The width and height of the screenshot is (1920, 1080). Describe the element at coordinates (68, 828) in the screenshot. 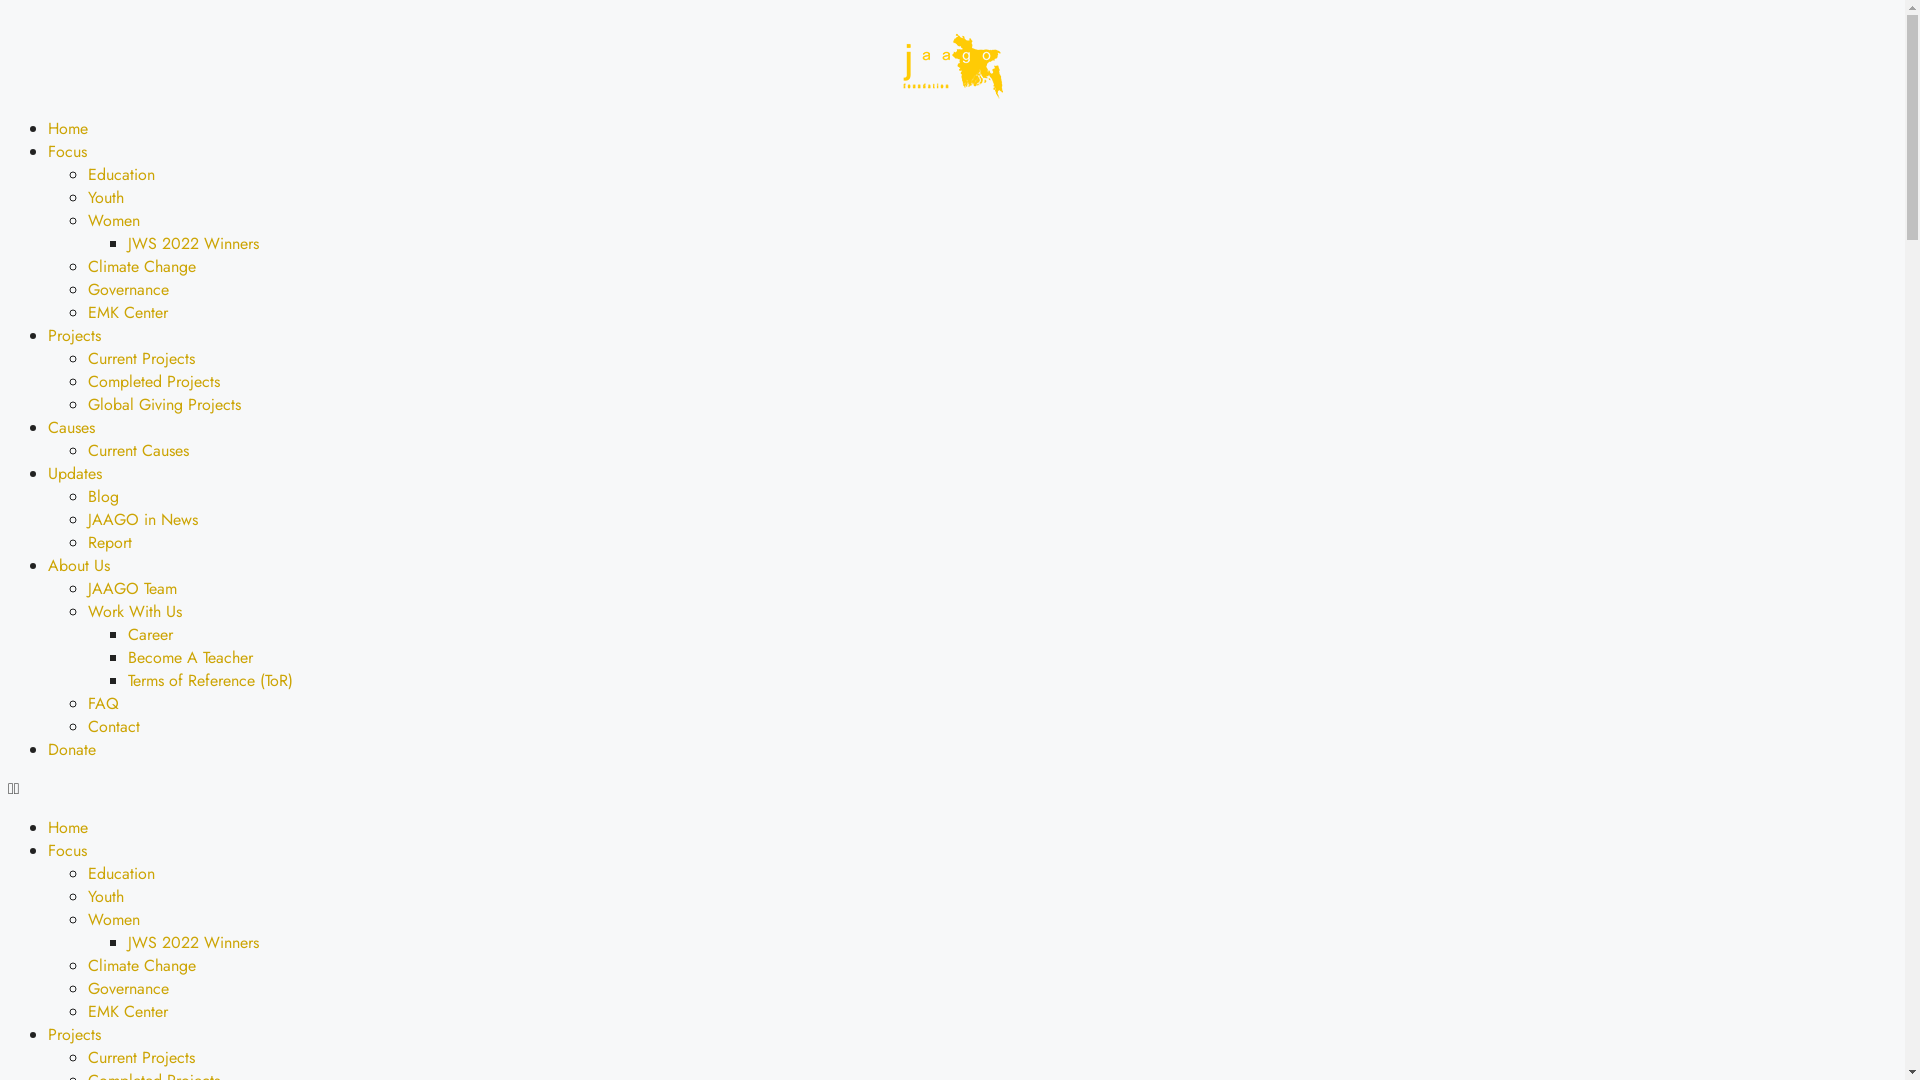

I see `Home` at that location.